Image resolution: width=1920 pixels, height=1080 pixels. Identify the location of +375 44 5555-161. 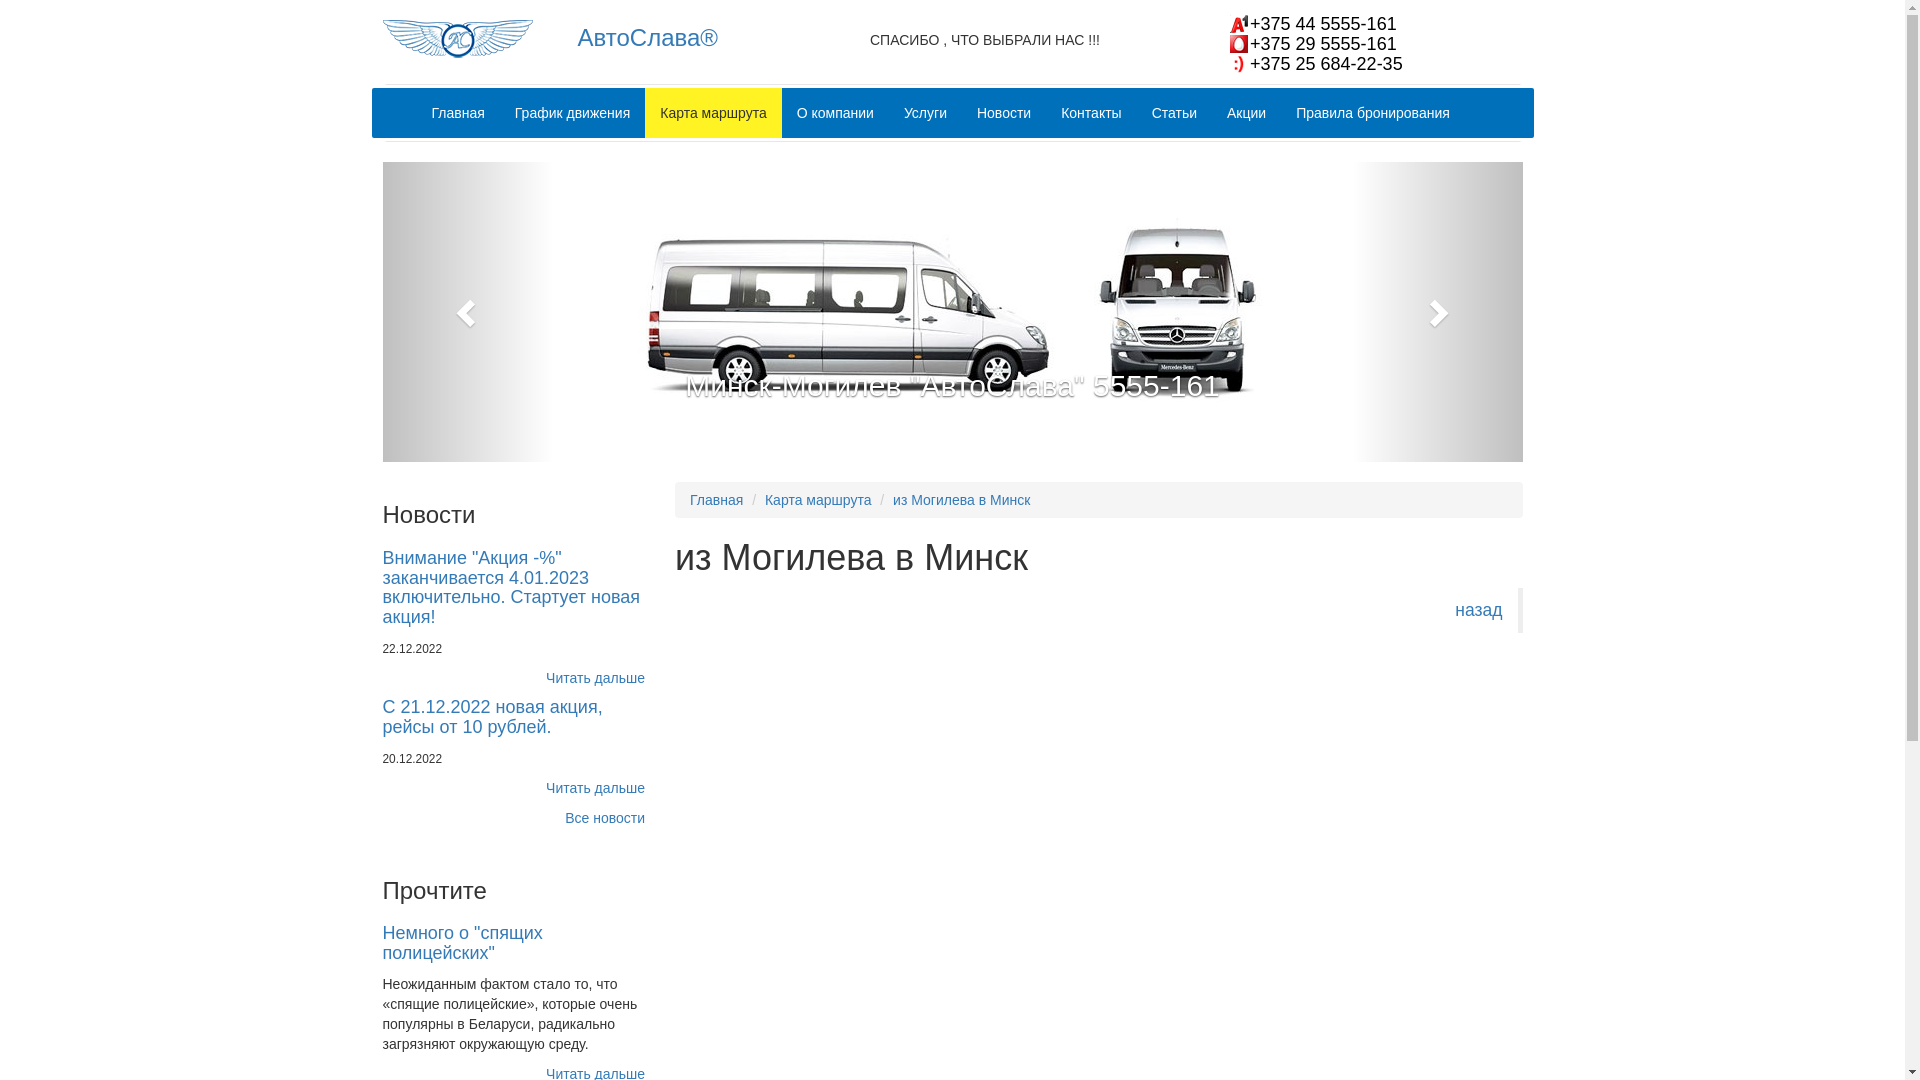
(1314, 24).